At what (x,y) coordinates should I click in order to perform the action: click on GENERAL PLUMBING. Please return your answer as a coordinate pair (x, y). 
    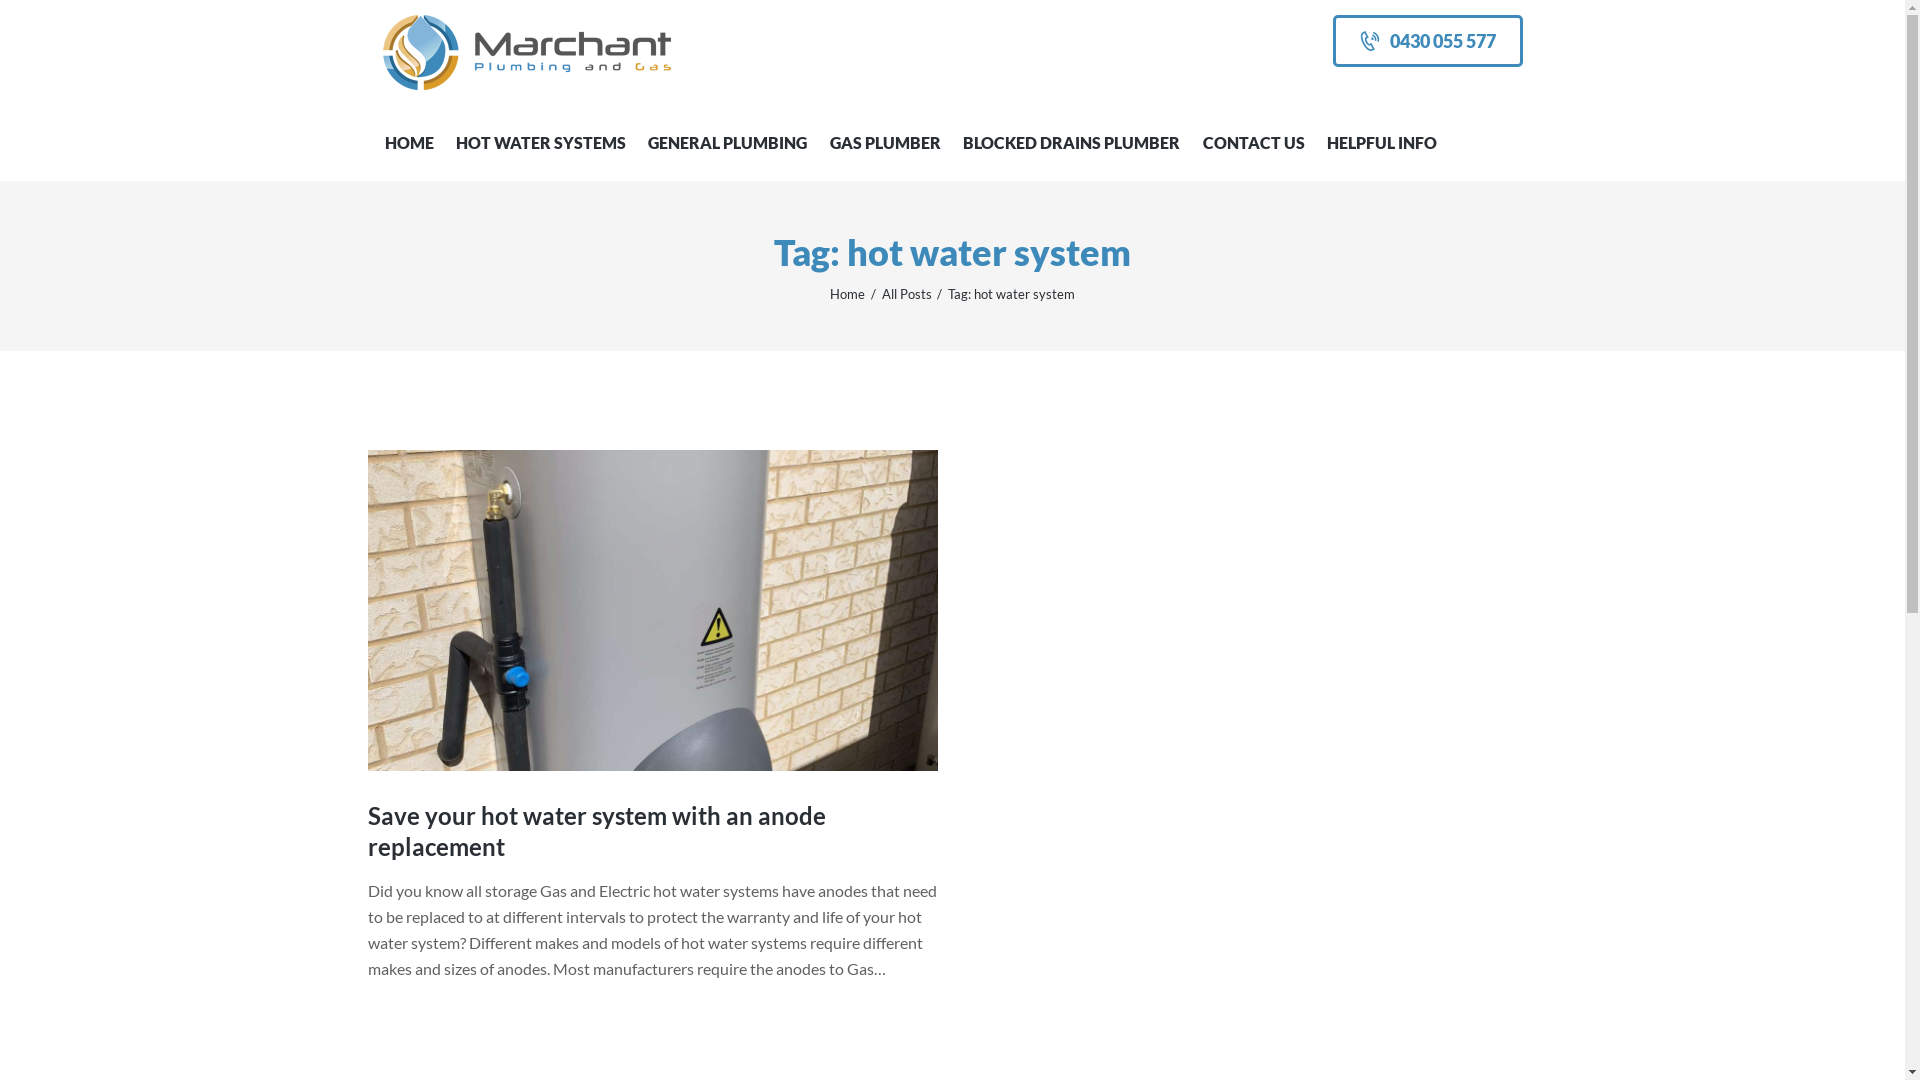
    Looking at the image, I should click on (728, 143).